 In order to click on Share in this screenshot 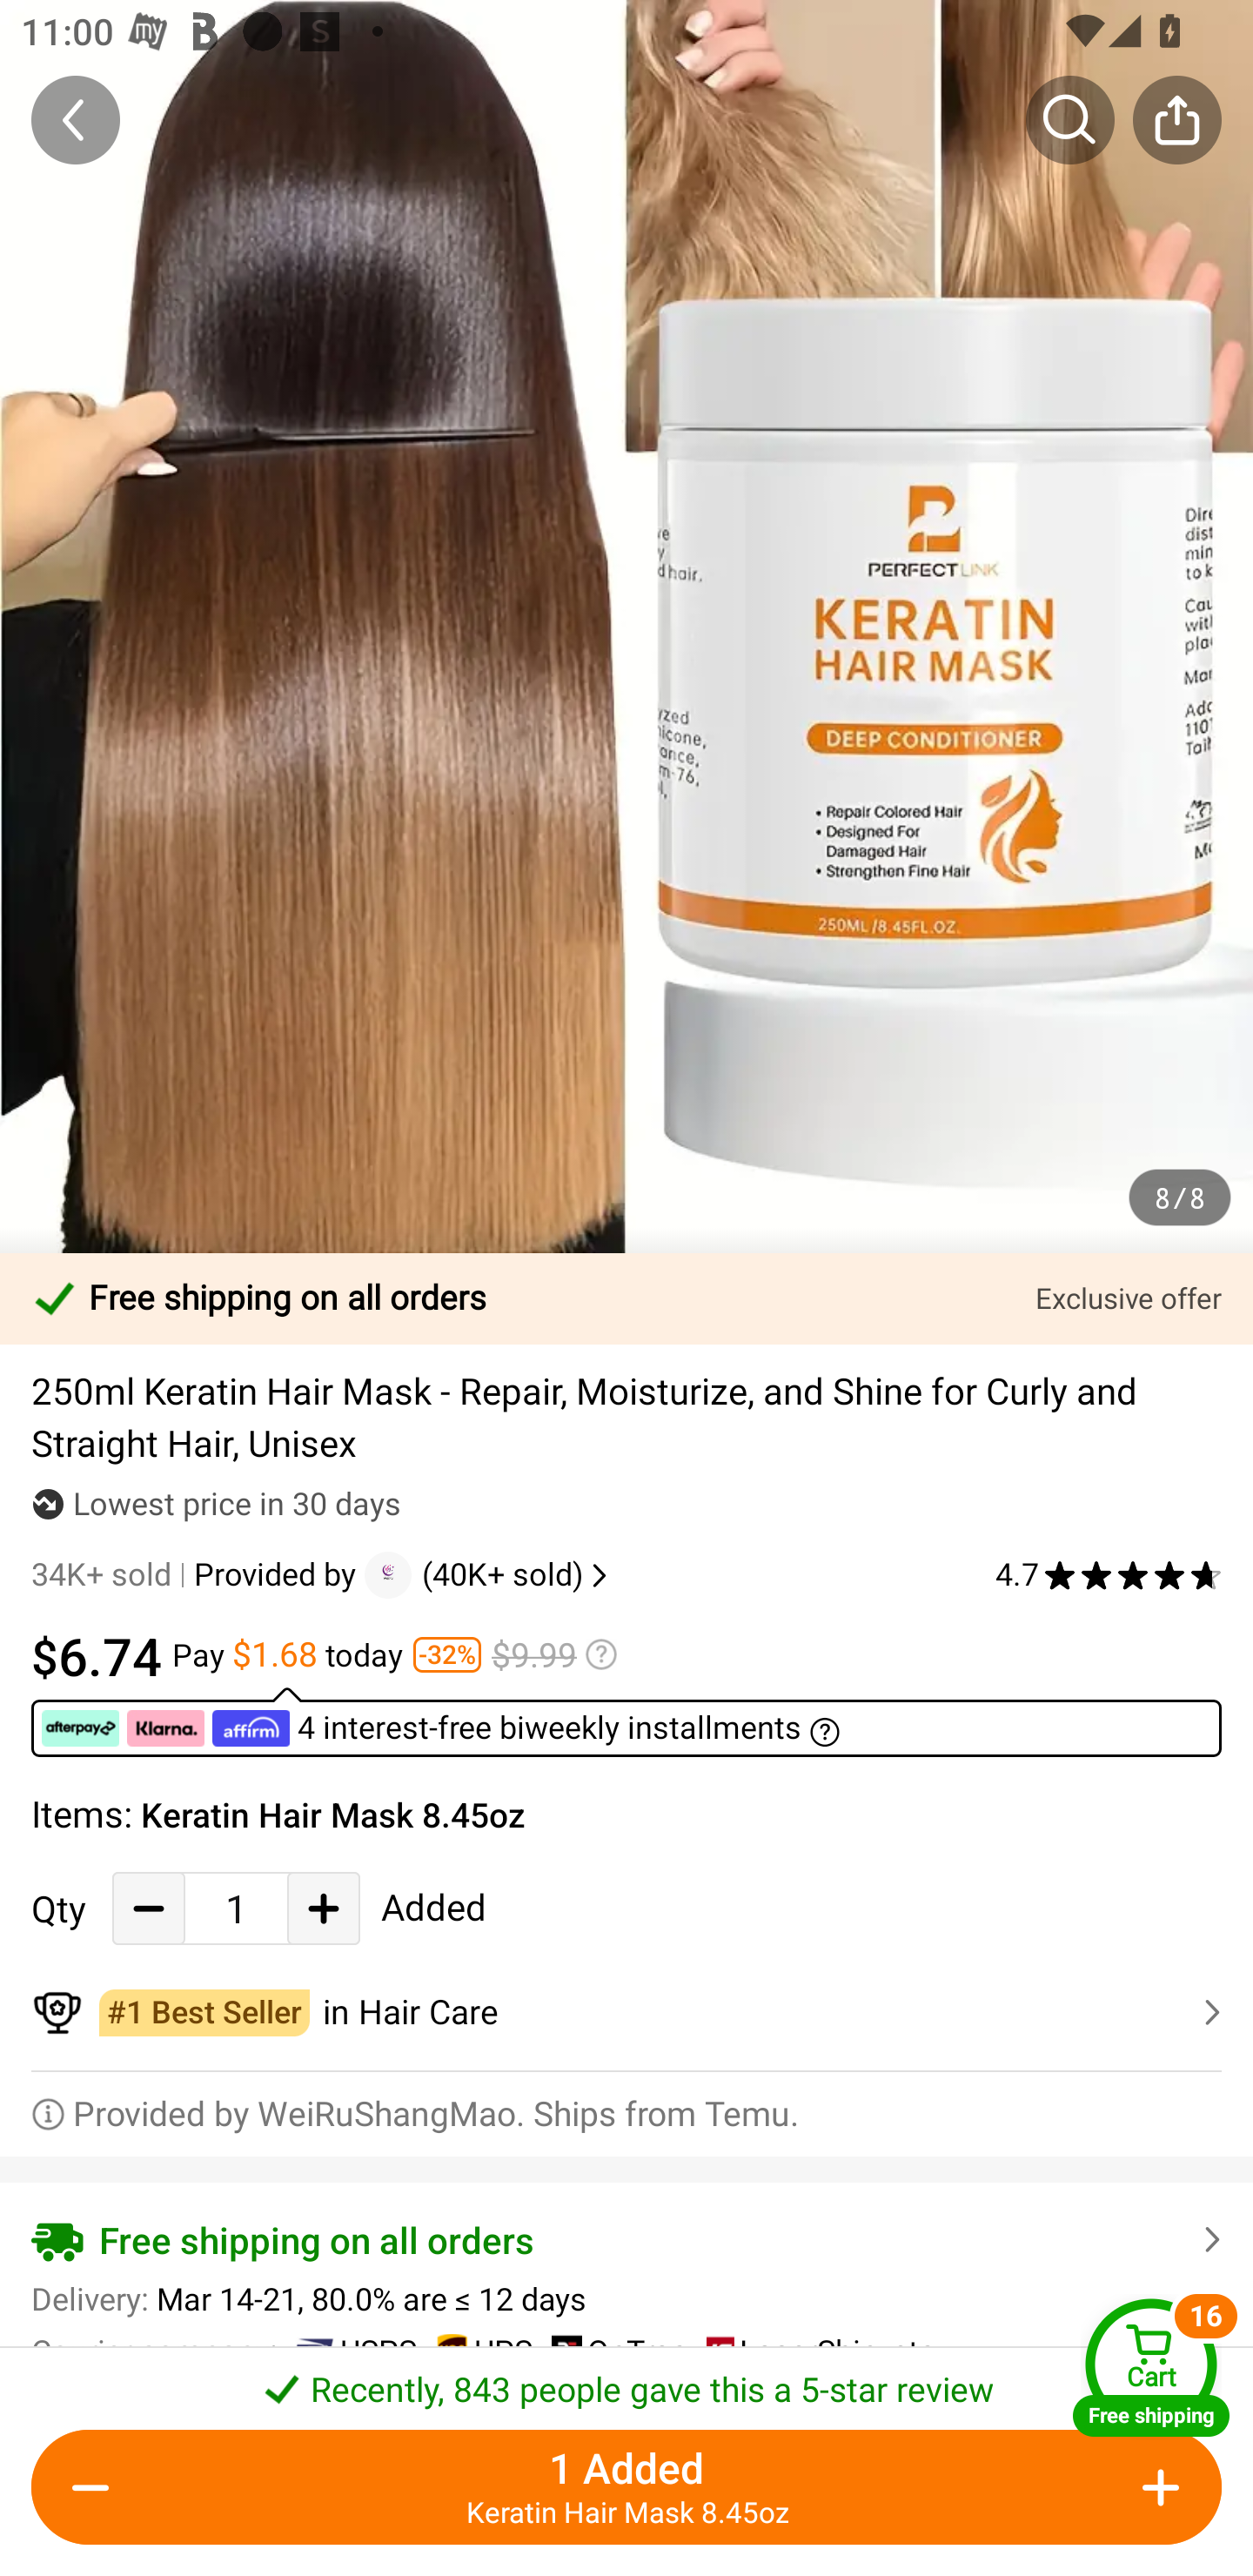, I will do `click(1176, 119)`.